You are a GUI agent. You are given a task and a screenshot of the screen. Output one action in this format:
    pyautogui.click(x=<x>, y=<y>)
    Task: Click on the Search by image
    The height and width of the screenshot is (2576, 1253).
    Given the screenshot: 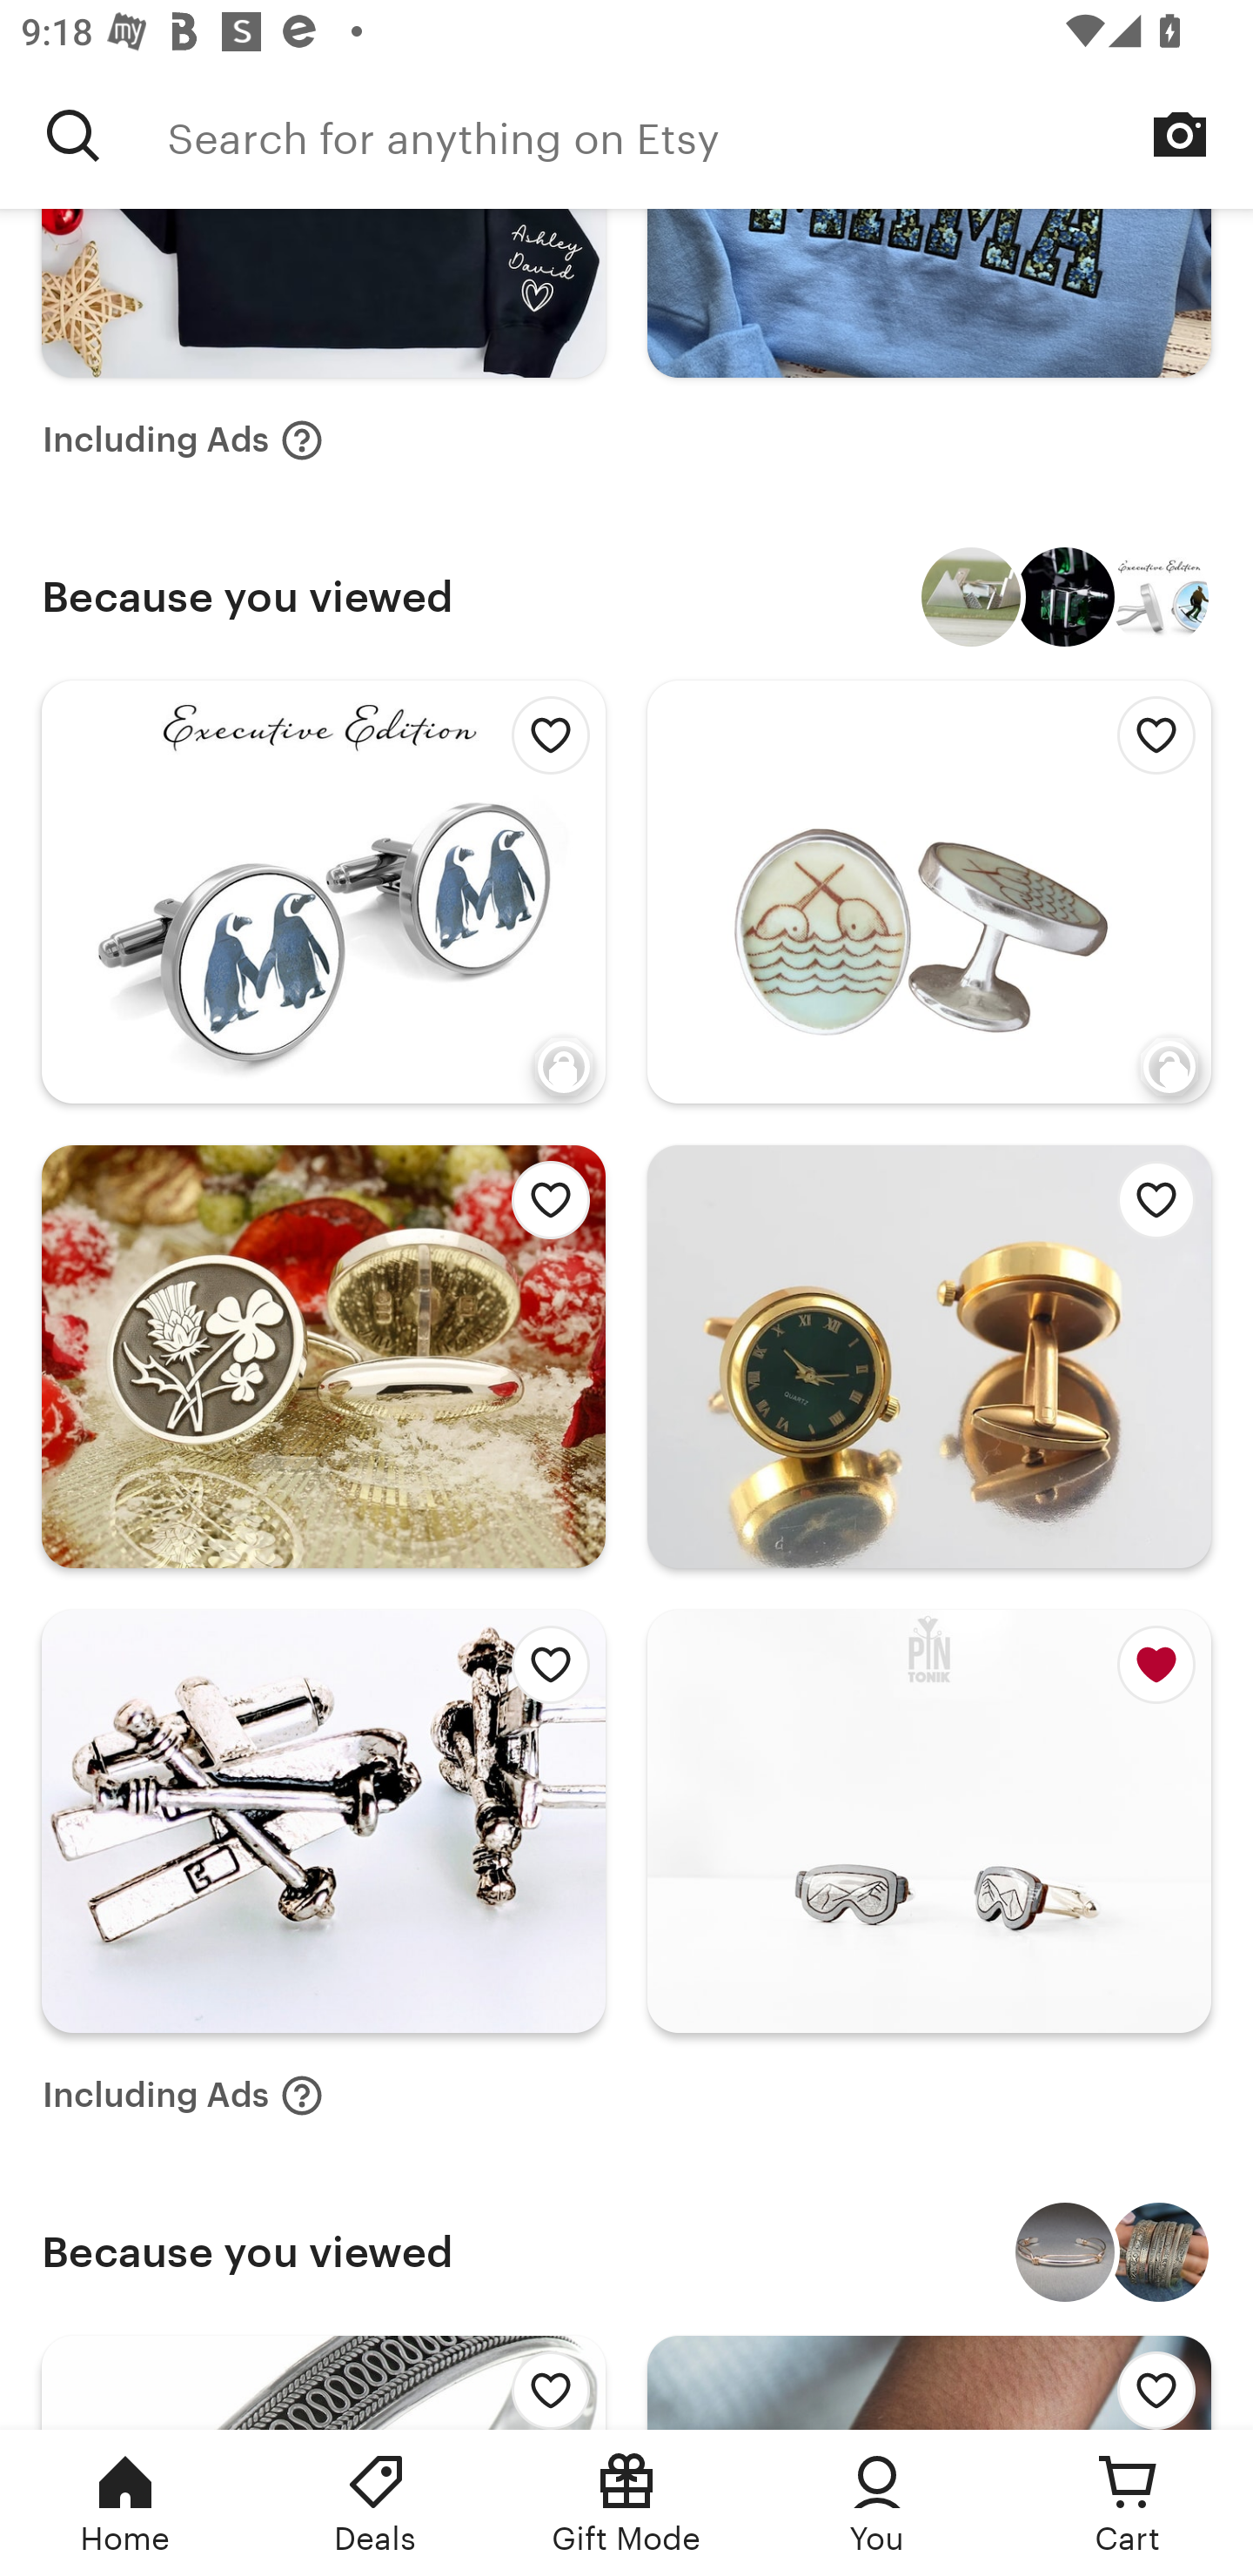 What is the action you would take?
    pyautogui.click(x=1180, y=134)
    